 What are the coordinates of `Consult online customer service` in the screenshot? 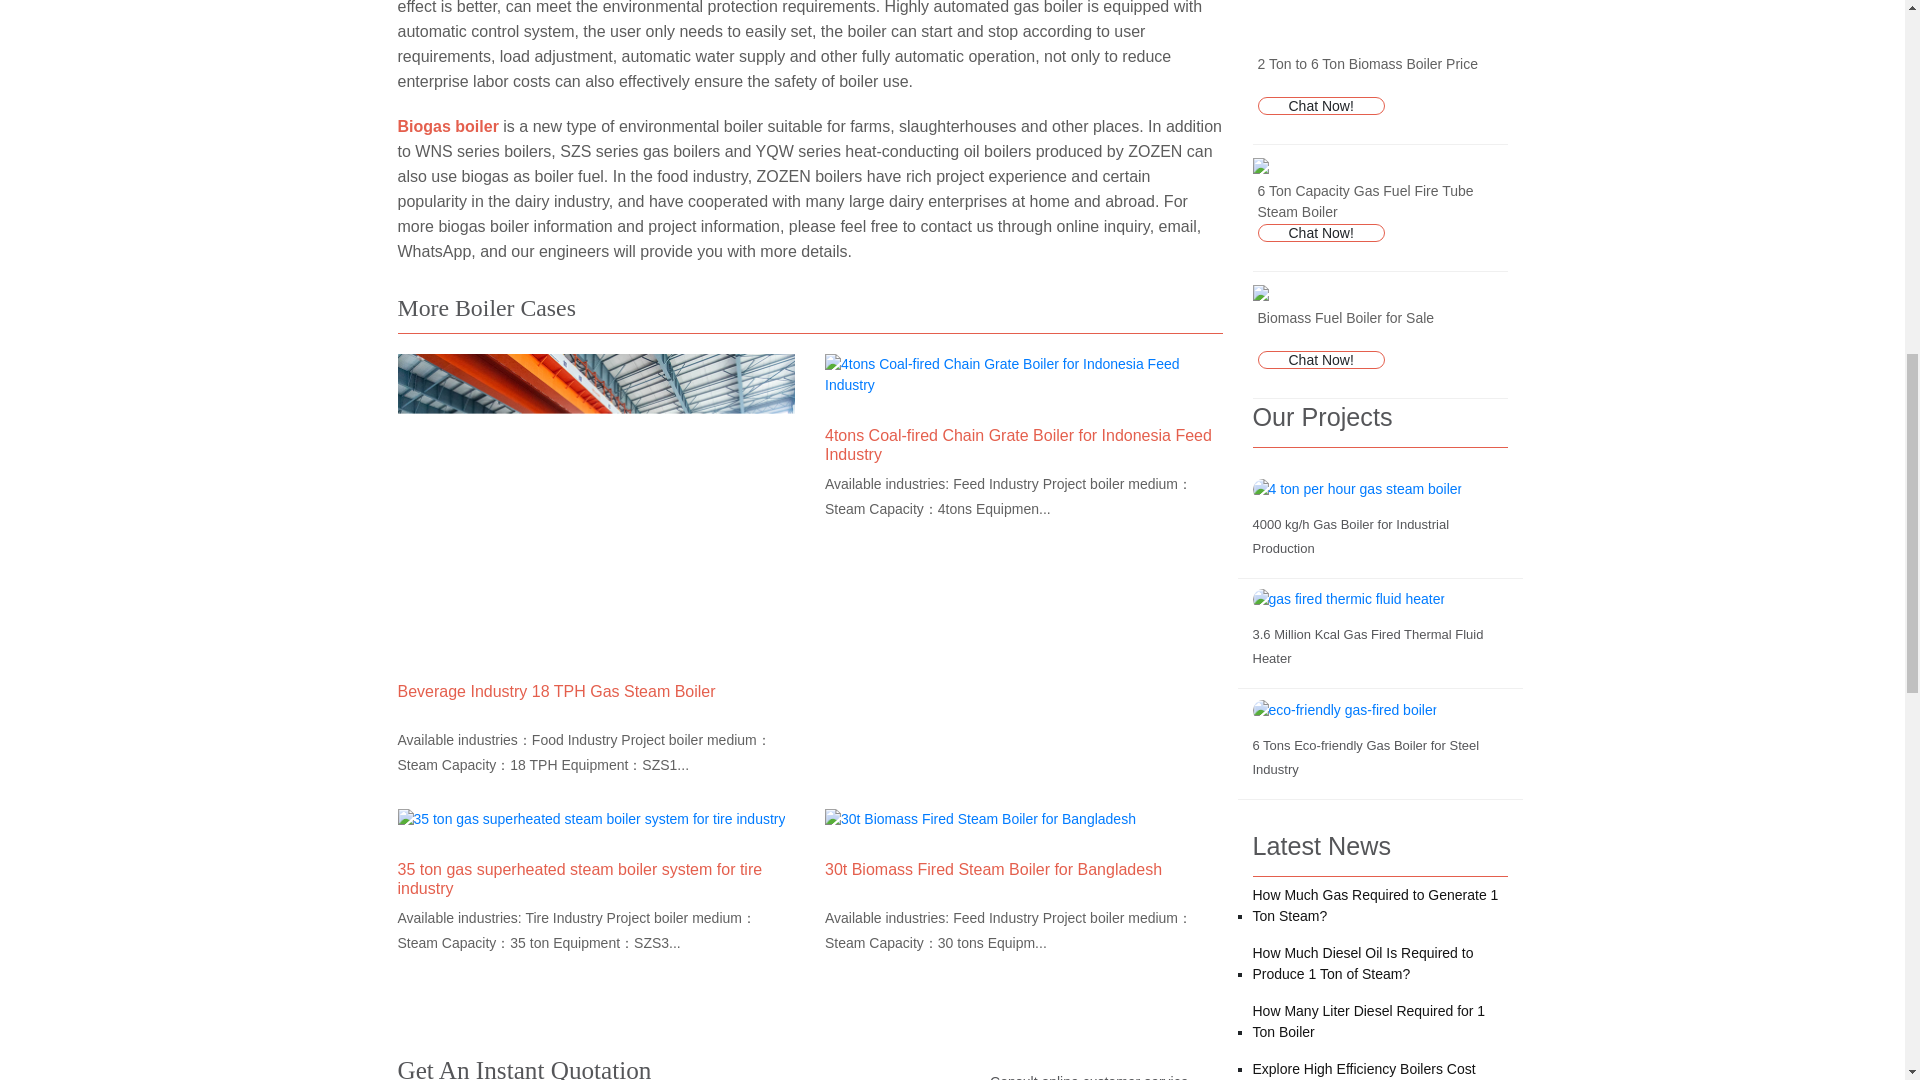 It's located at (1084, 1068).